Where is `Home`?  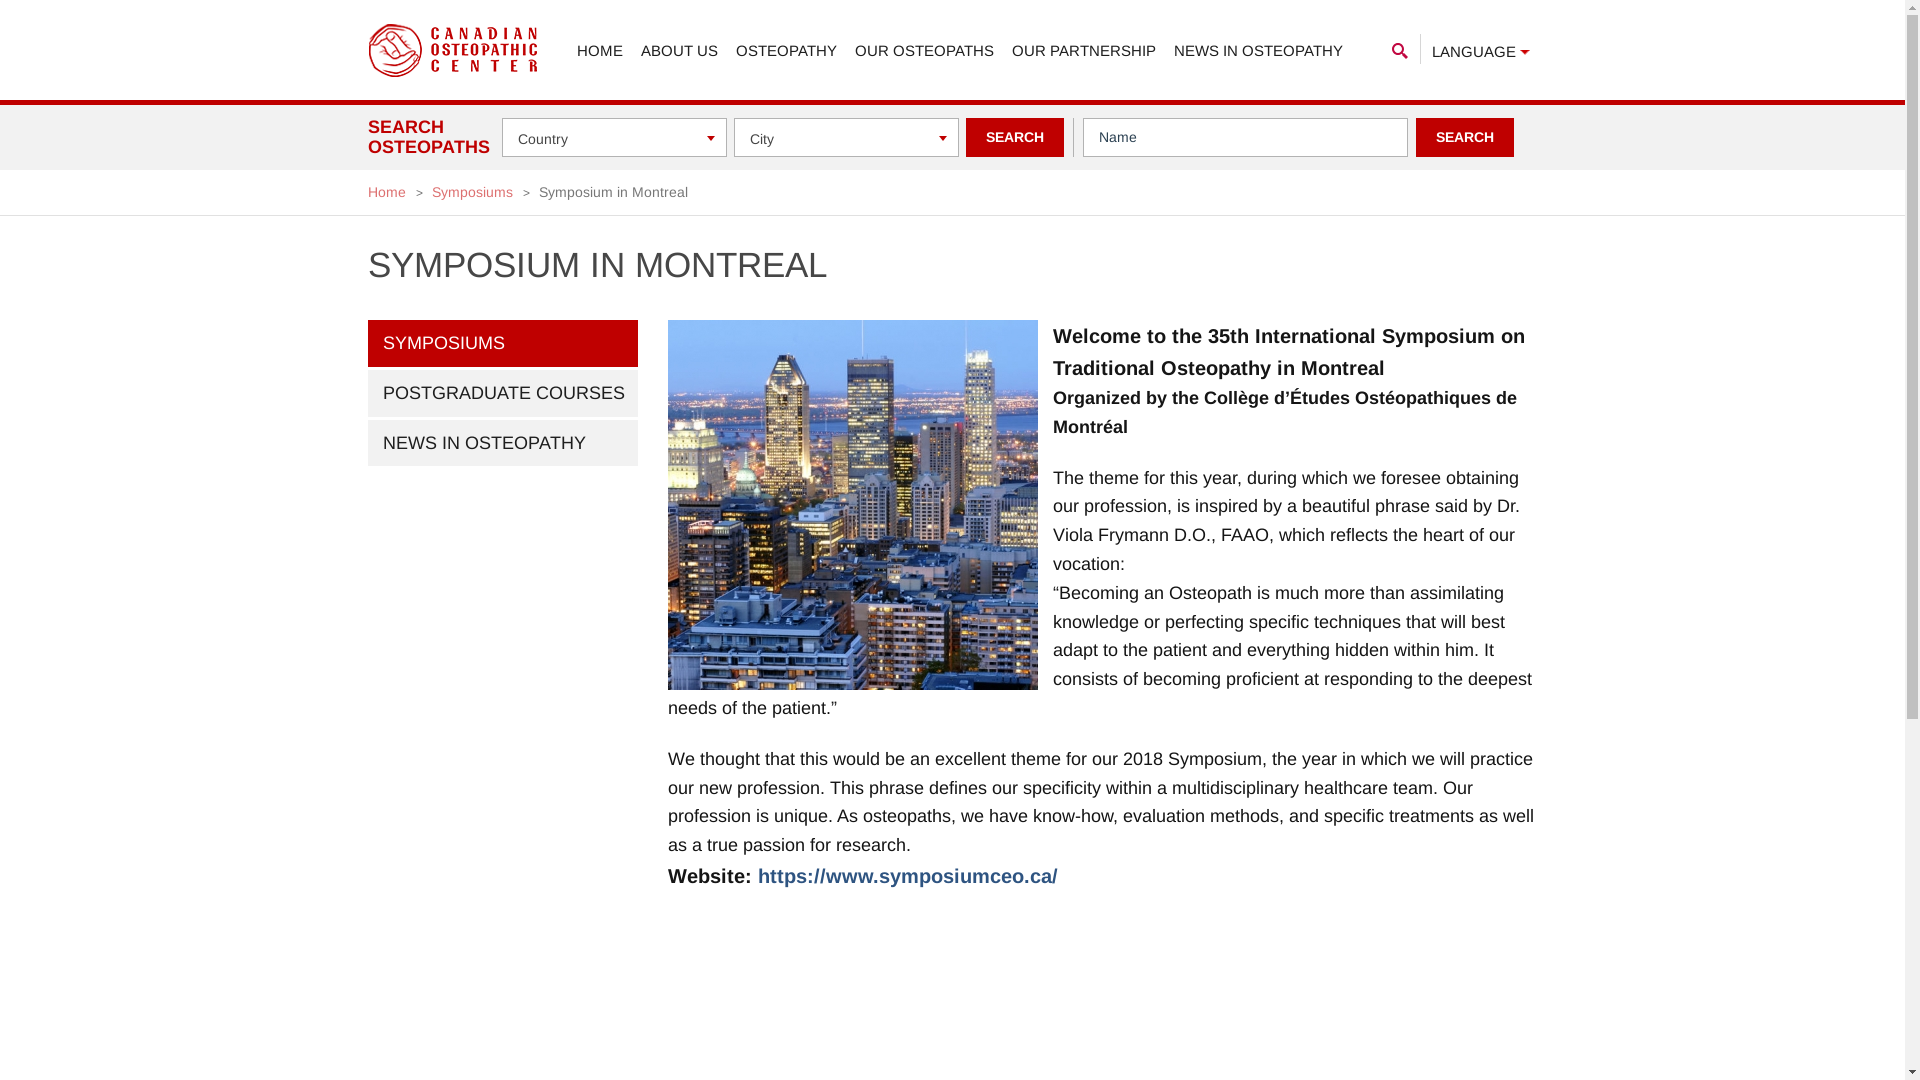 Home is located at coordinates (387, 192).